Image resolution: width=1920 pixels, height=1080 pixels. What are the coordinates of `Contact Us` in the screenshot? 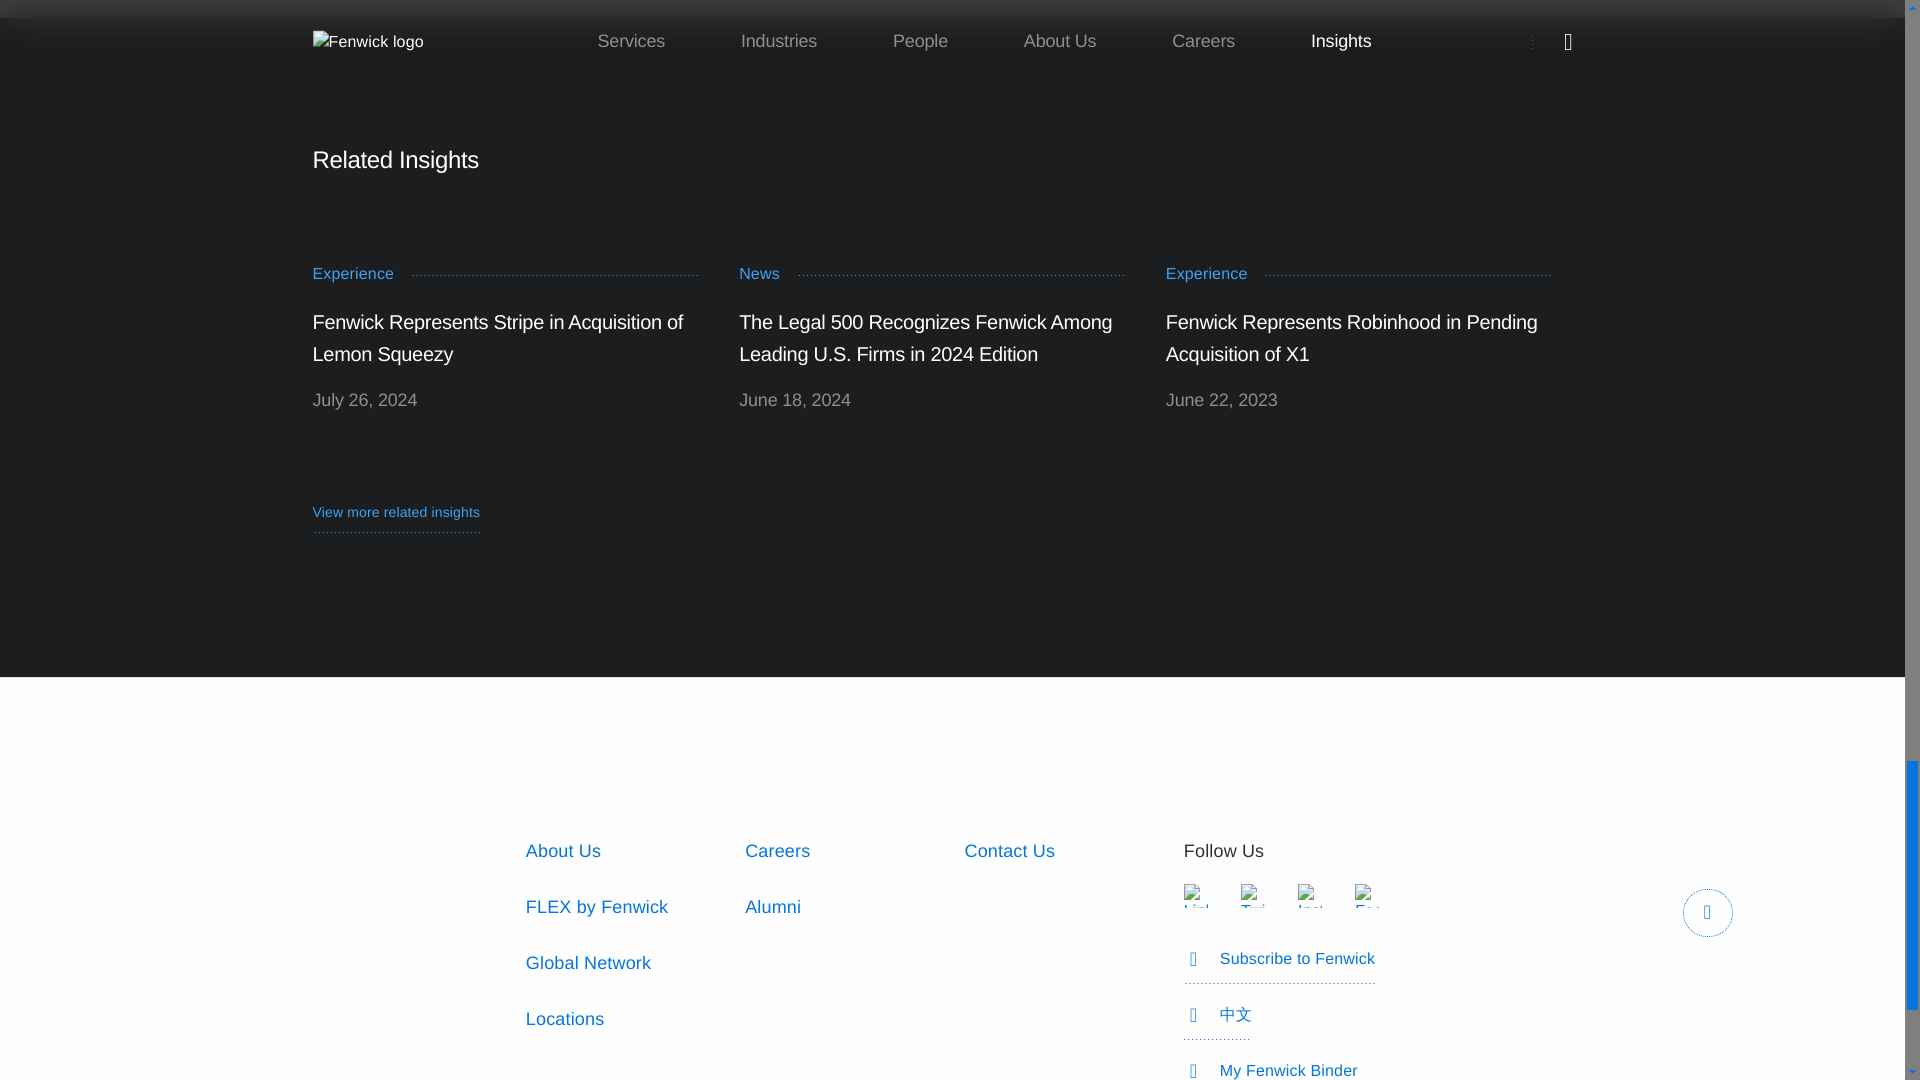 It's located at (1008, 850).